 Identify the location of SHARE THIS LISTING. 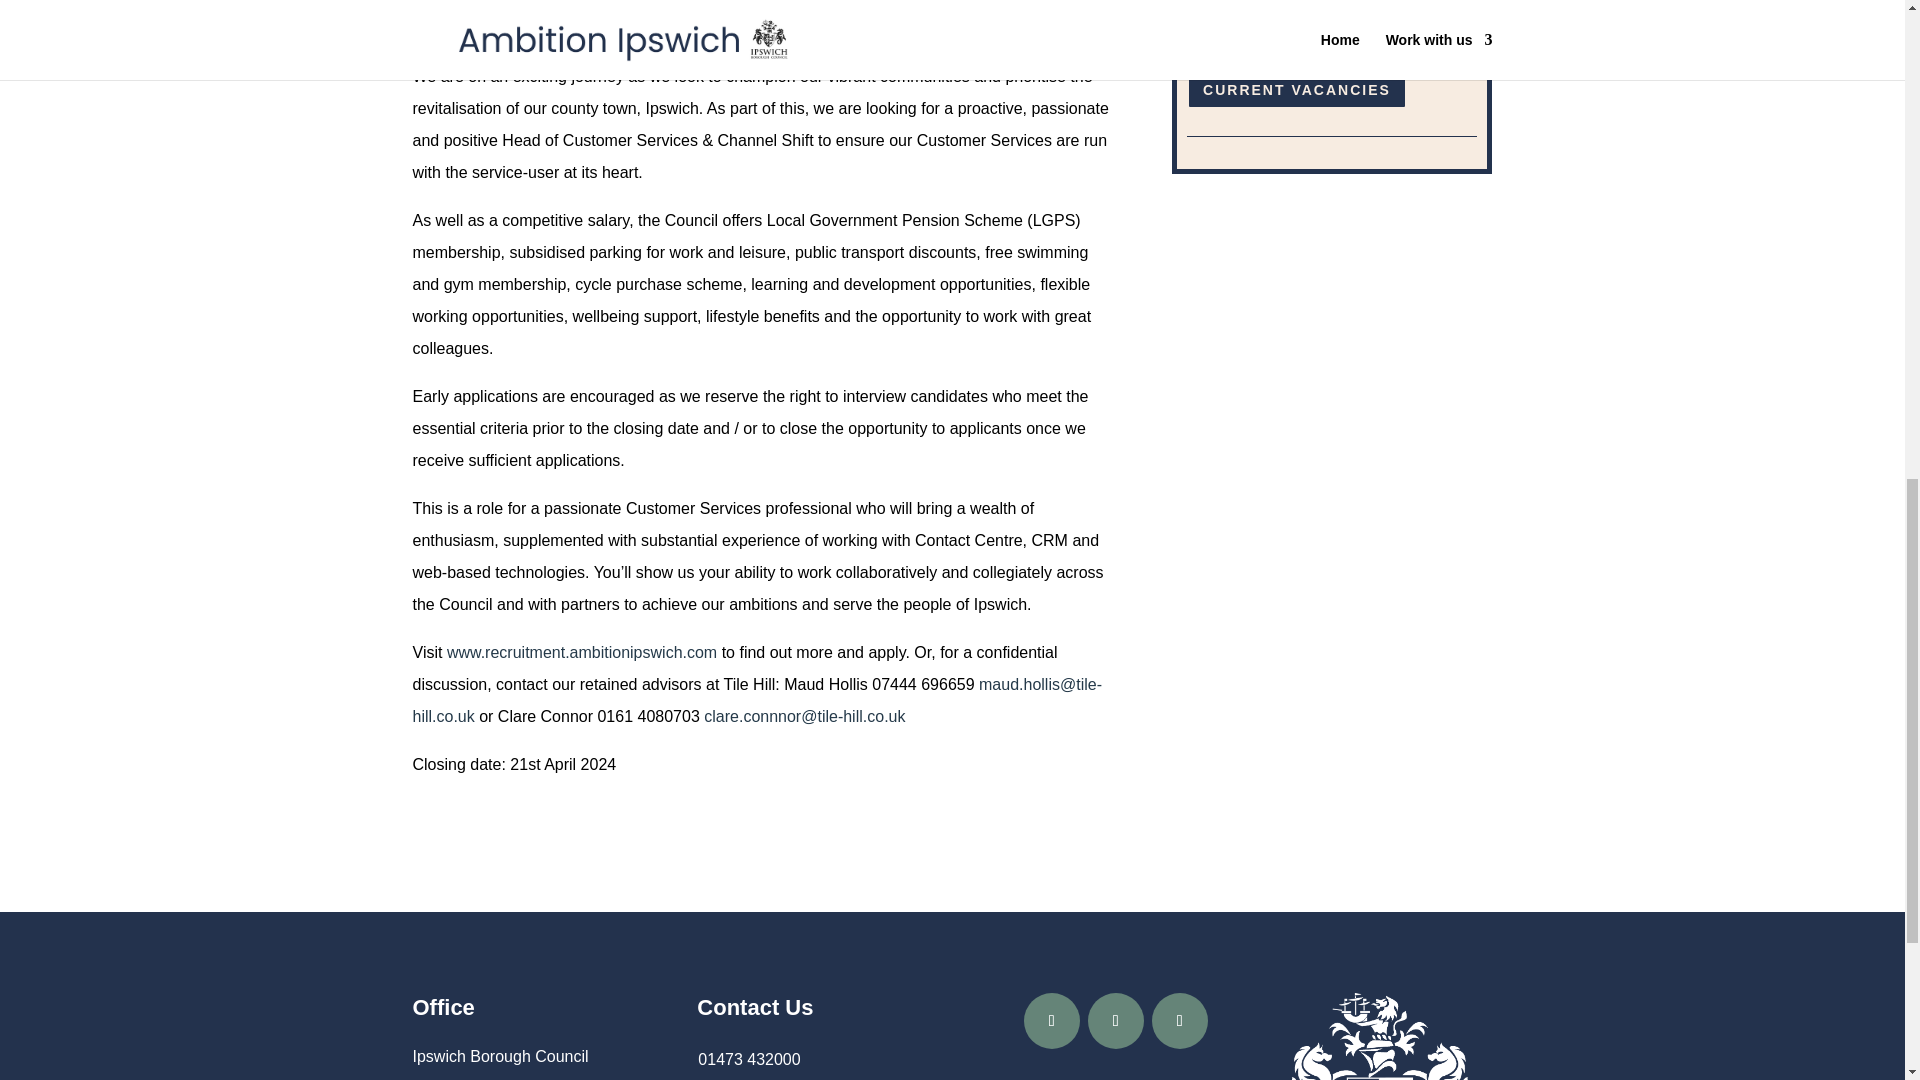
(1292, 28).